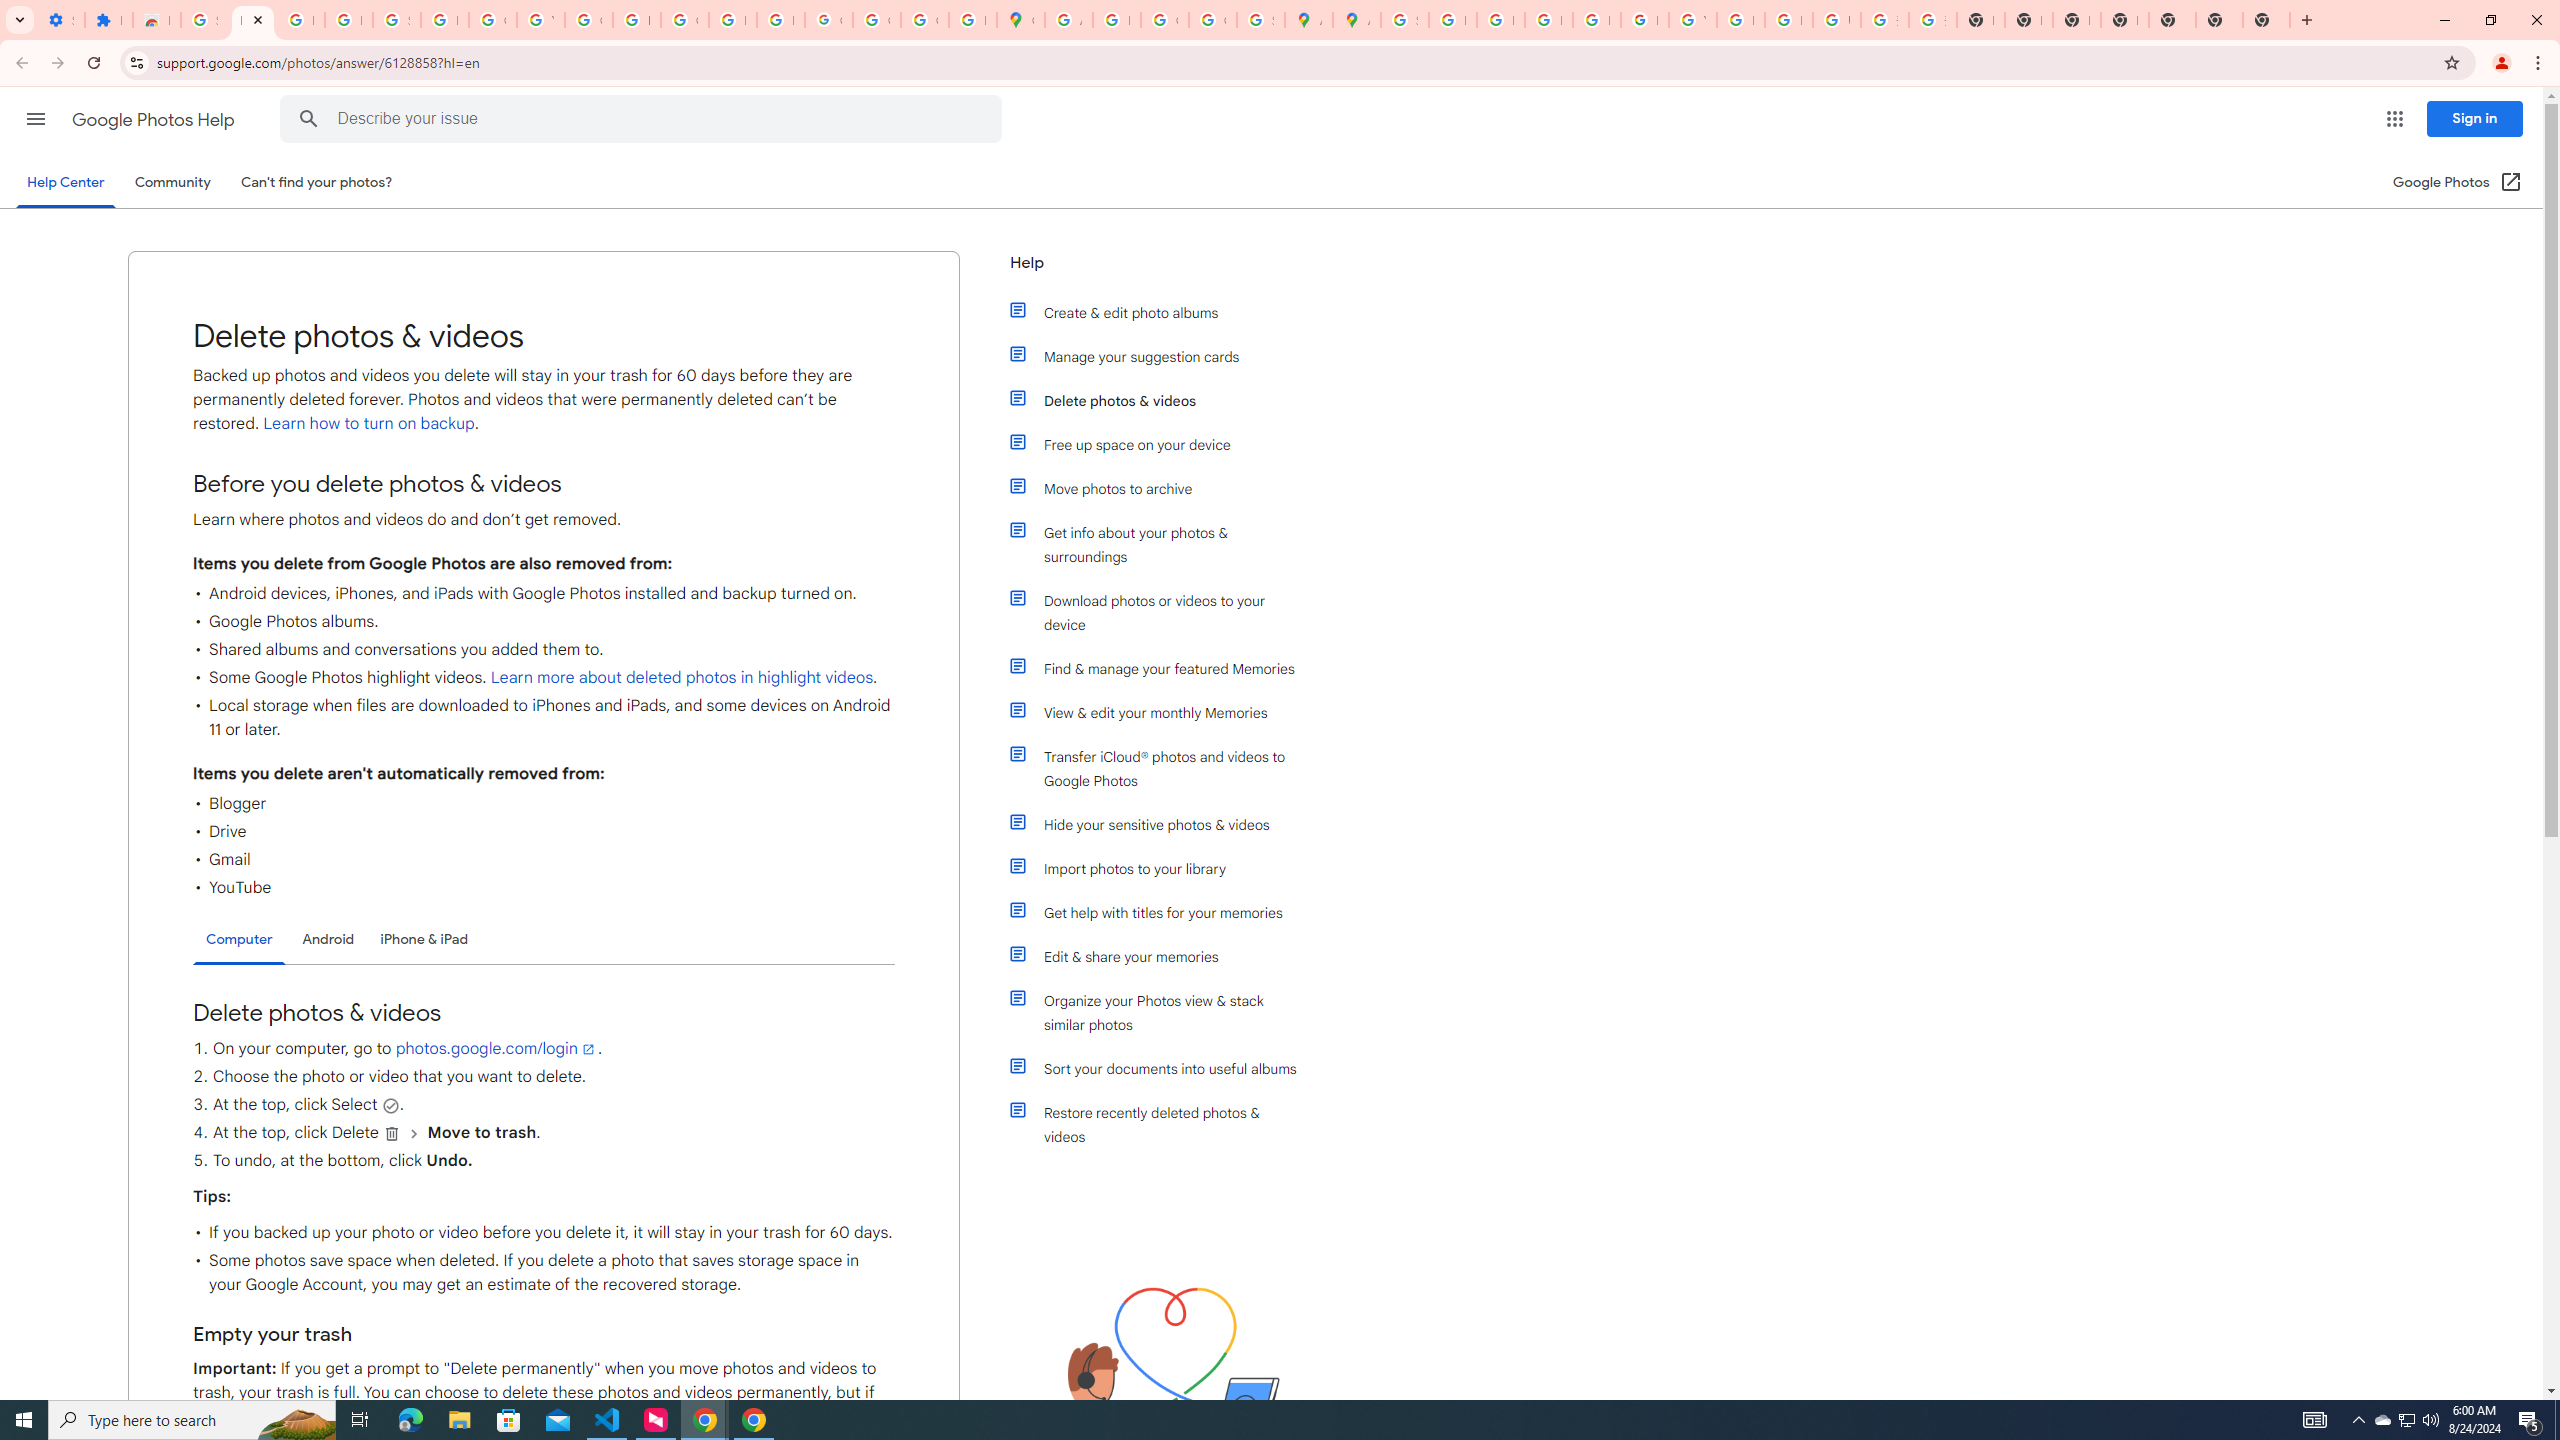  I want to click on https://scholar.google.com/, so click(637, 20).